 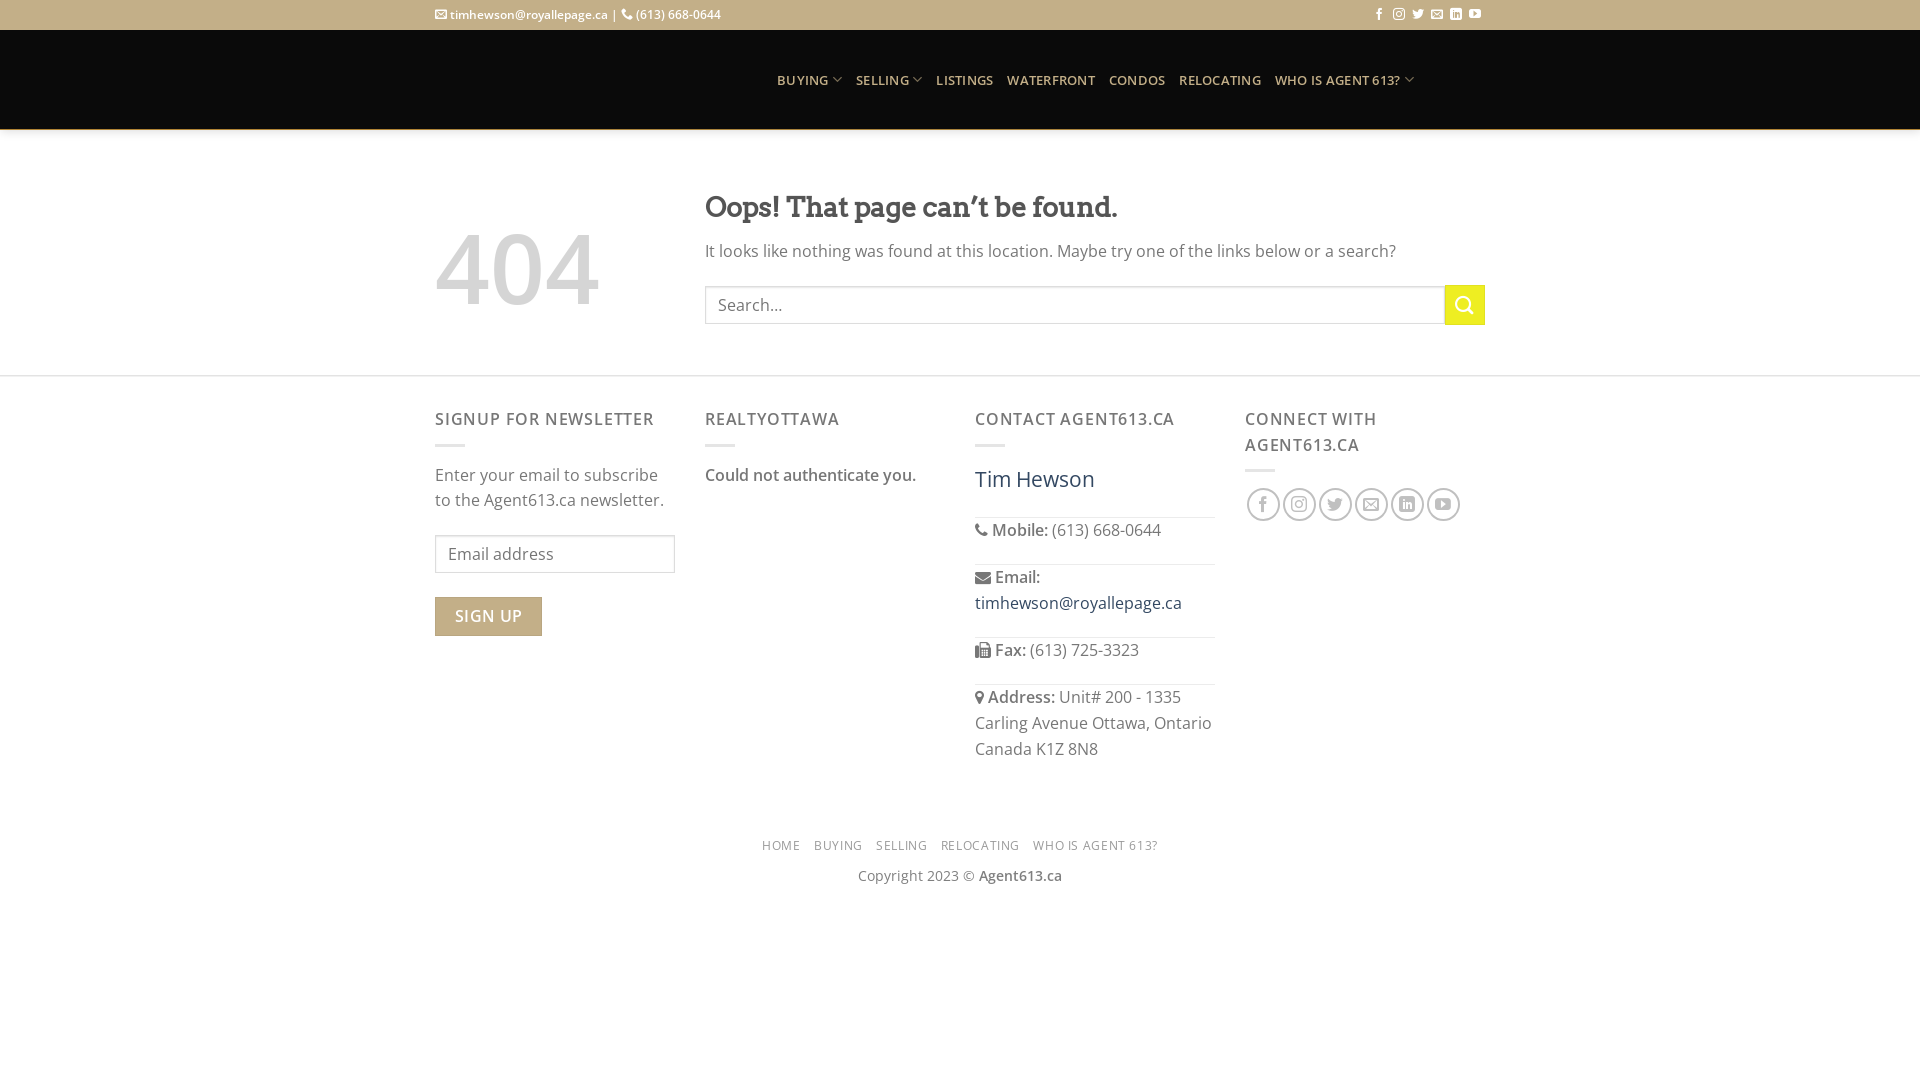 What do you see at coordinates (1456, 15) in the screenshot?
I see `Follow on LinkedIn` at bounding box center [1456, 15].